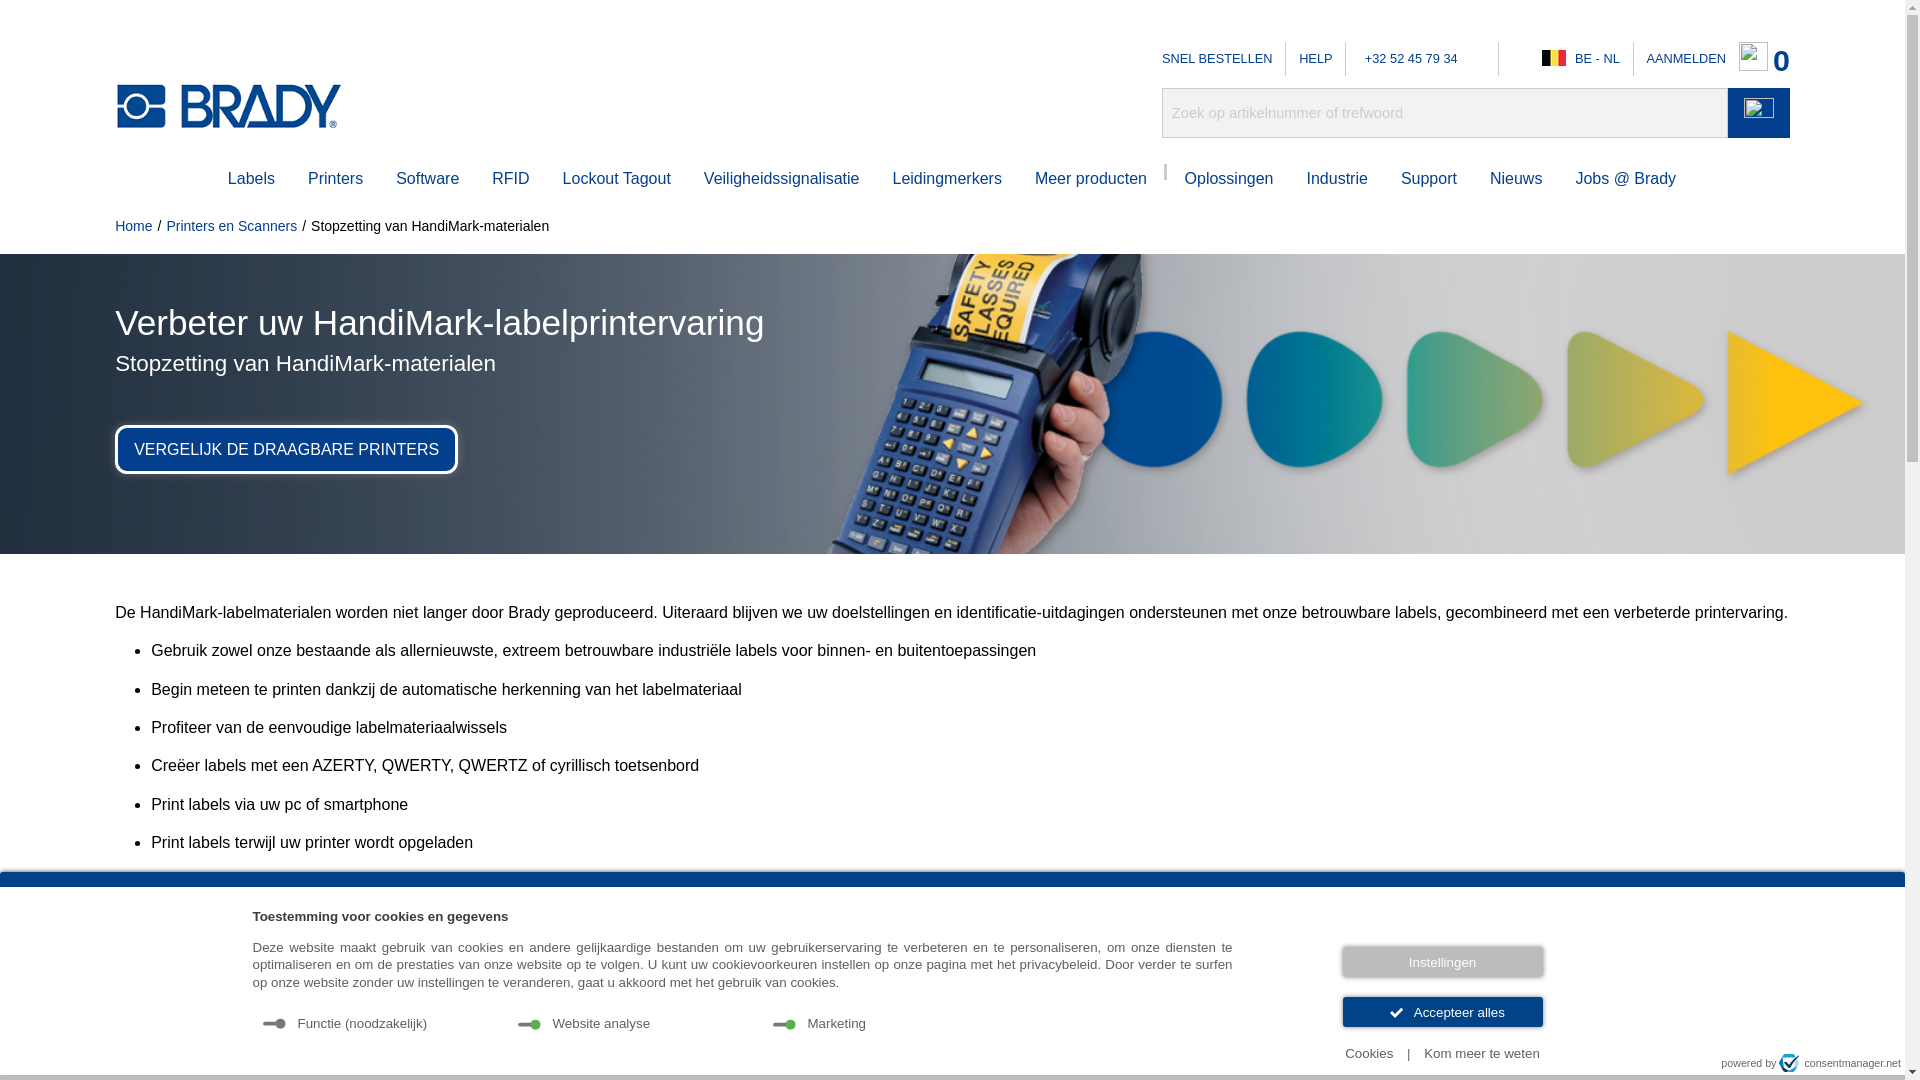  I want to click on 0, so click(1764, 60).